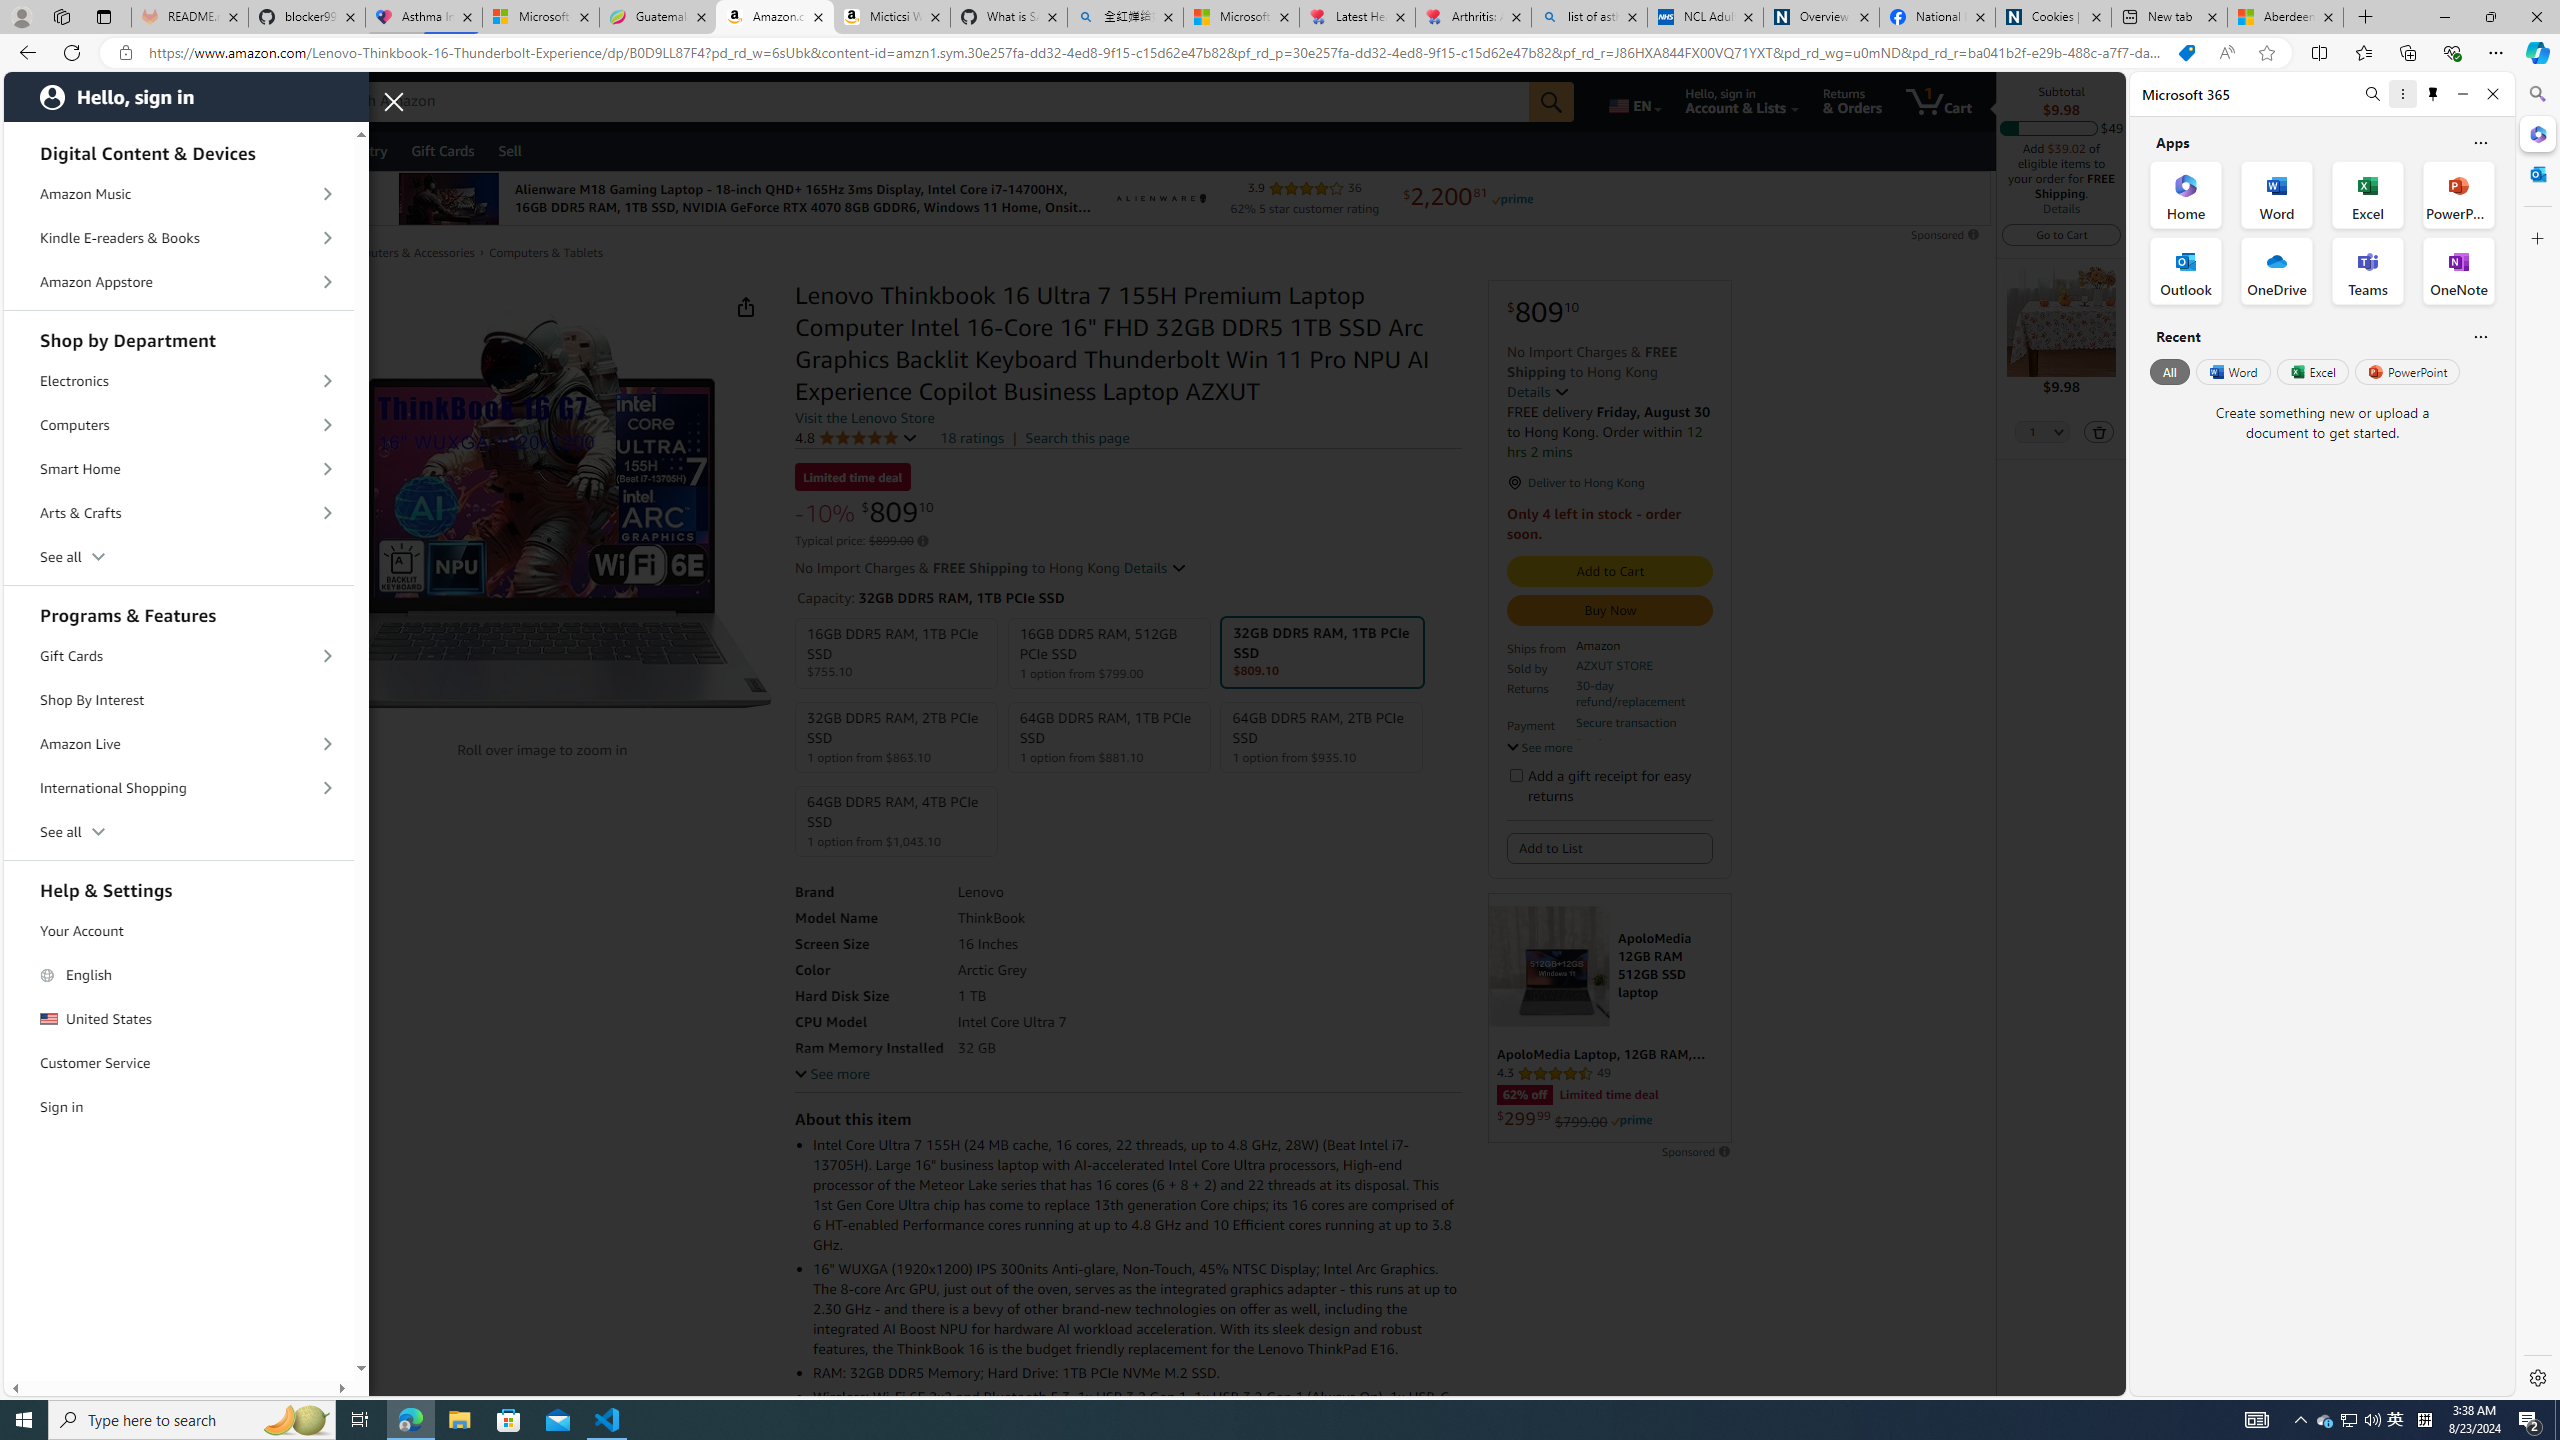 This screenshot has height=1440, width=2560. What do you see at coordinates (897, 736) in the screenshot?
I see `32GB DDR5 RAM, 2TB PCIe SSD 1 option from $863.10` at bounding box center [897, 736].